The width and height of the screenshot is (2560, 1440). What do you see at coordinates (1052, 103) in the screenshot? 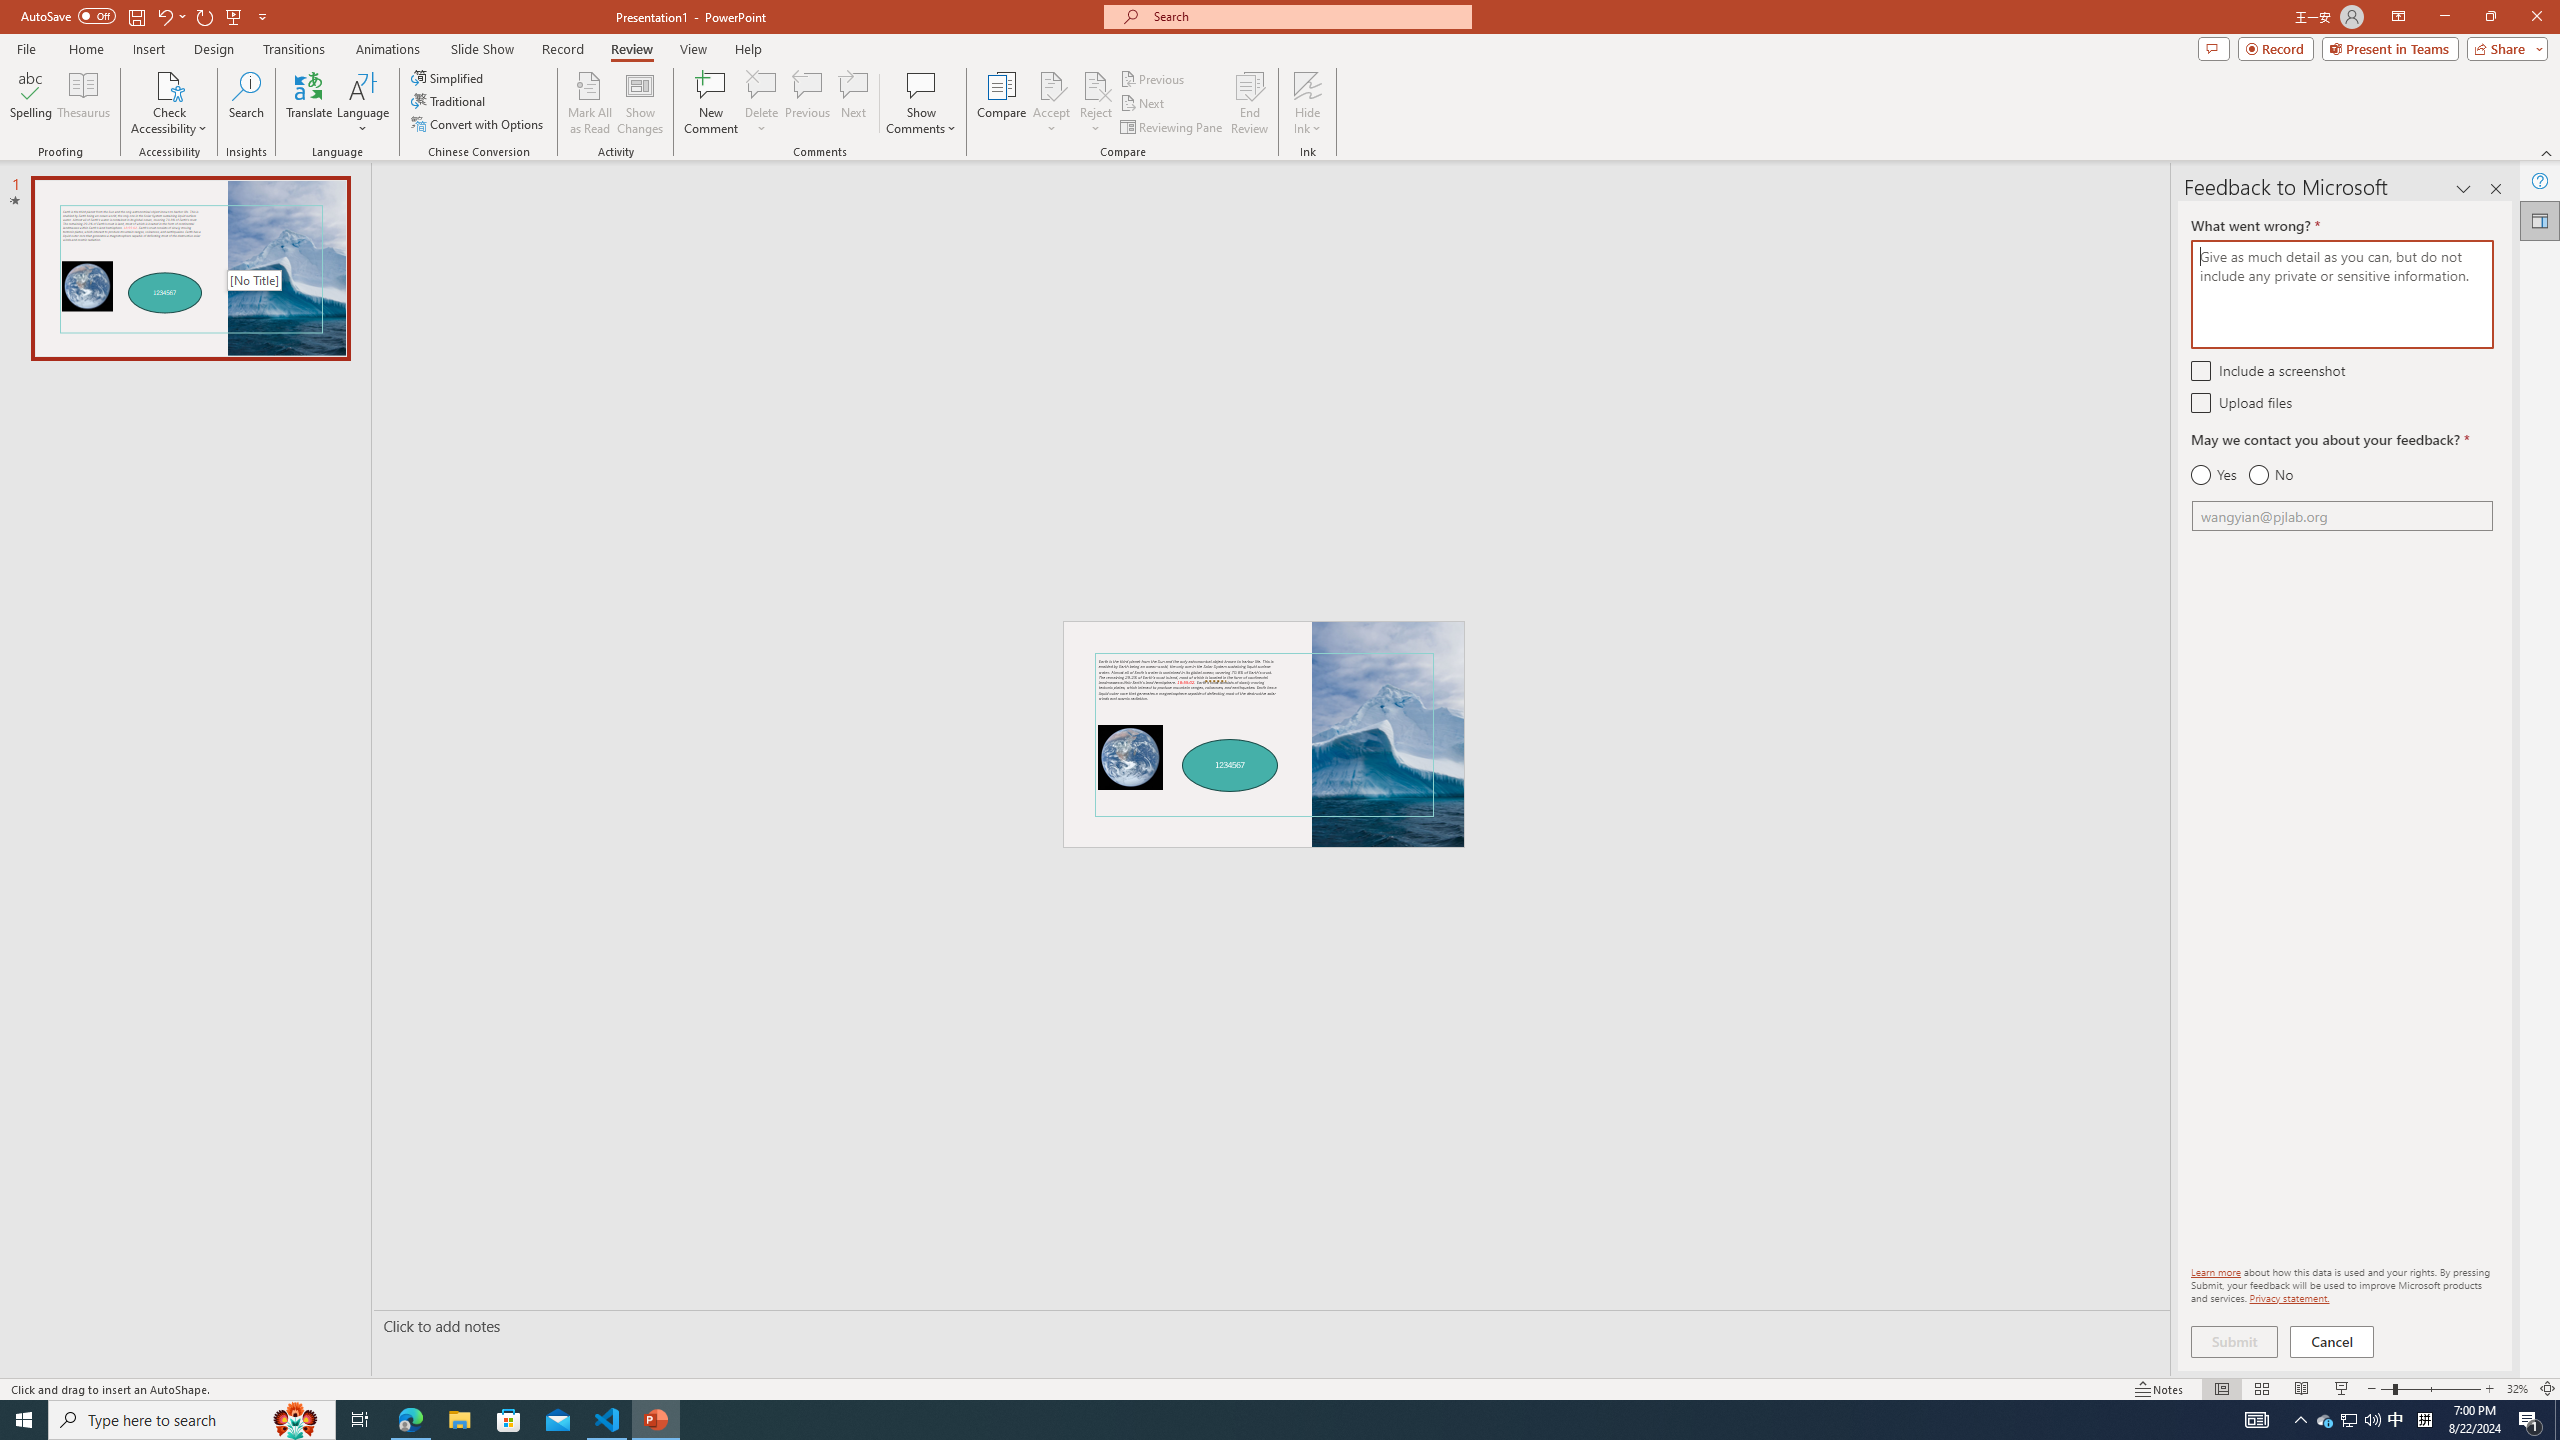
I see `Accept` at bounding box center [1052, 103].